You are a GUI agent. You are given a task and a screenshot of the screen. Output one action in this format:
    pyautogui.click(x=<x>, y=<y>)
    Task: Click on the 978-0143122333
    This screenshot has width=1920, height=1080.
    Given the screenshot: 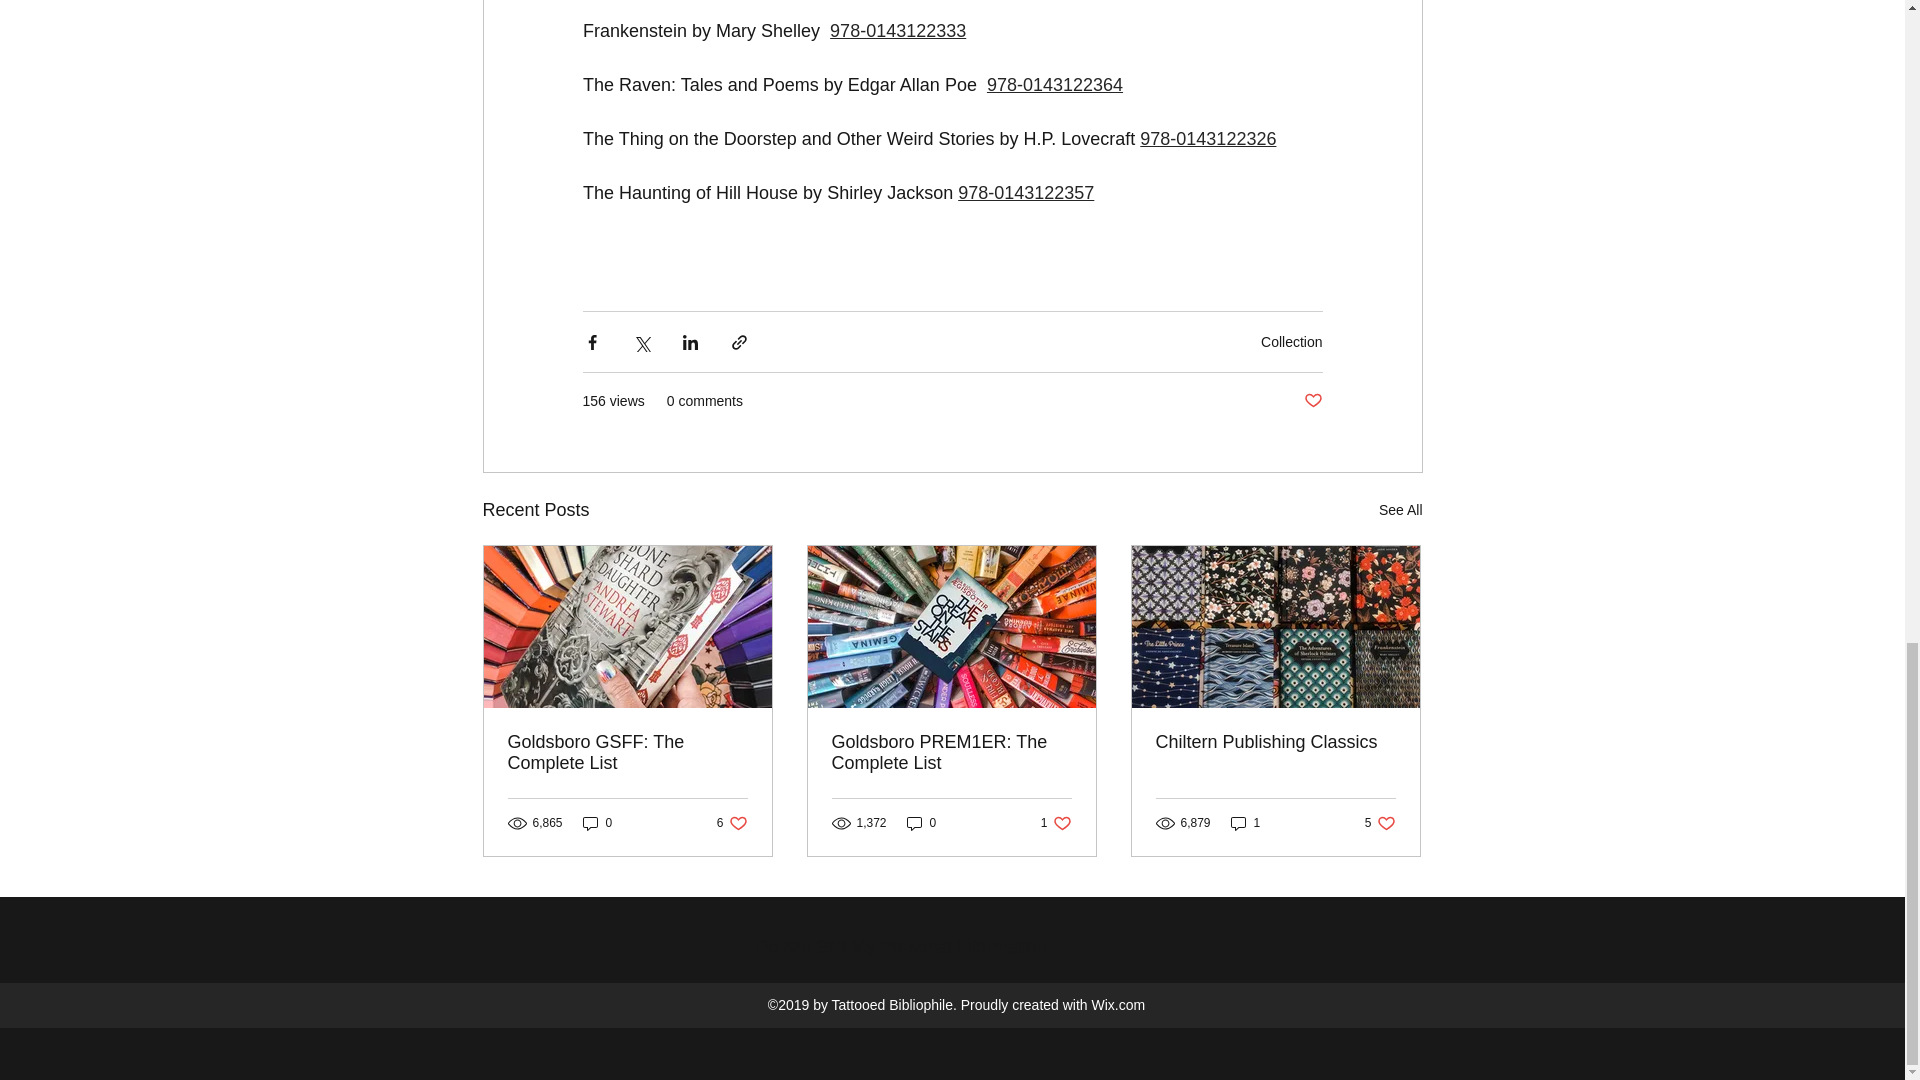 What is the action you would take?
    pyautogui.click(x=897, y=30)
    